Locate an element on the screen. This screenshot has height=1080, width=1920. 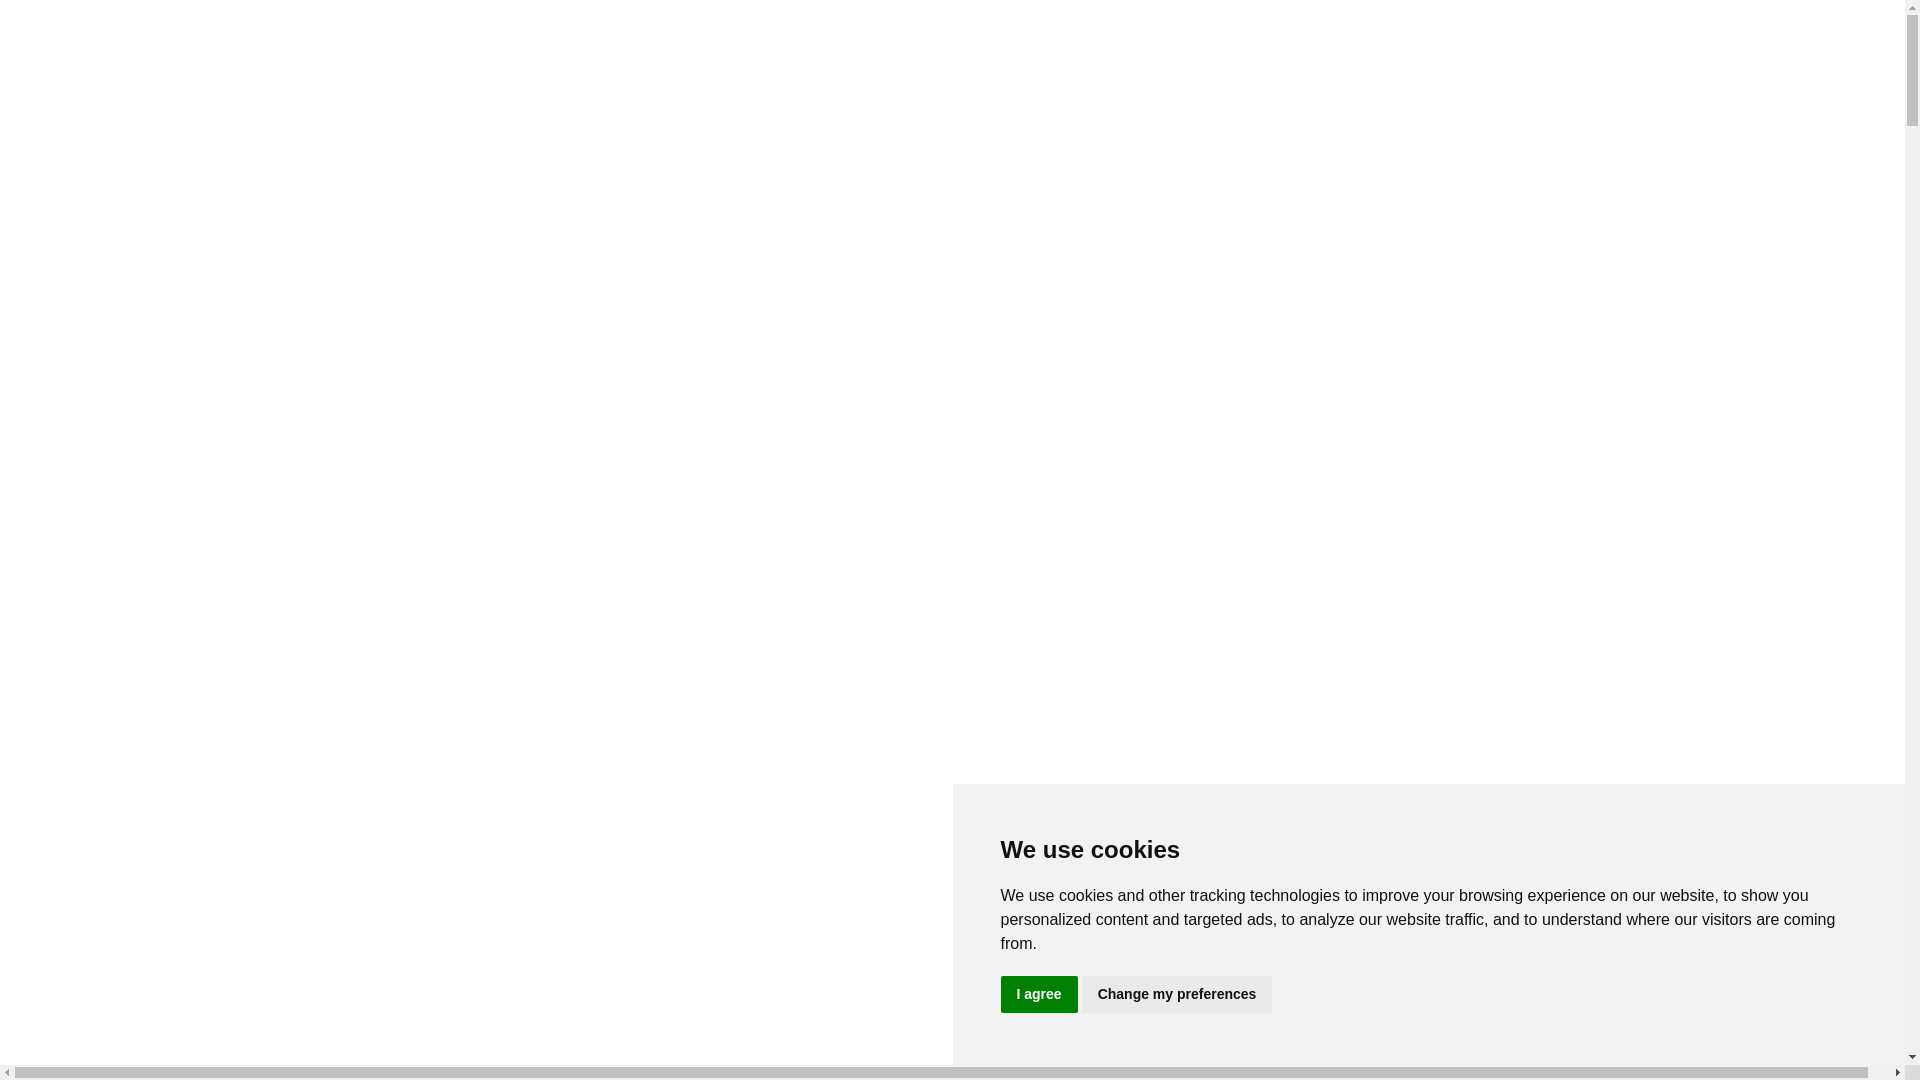
Corporate publications is located at coordinates (161, 994).